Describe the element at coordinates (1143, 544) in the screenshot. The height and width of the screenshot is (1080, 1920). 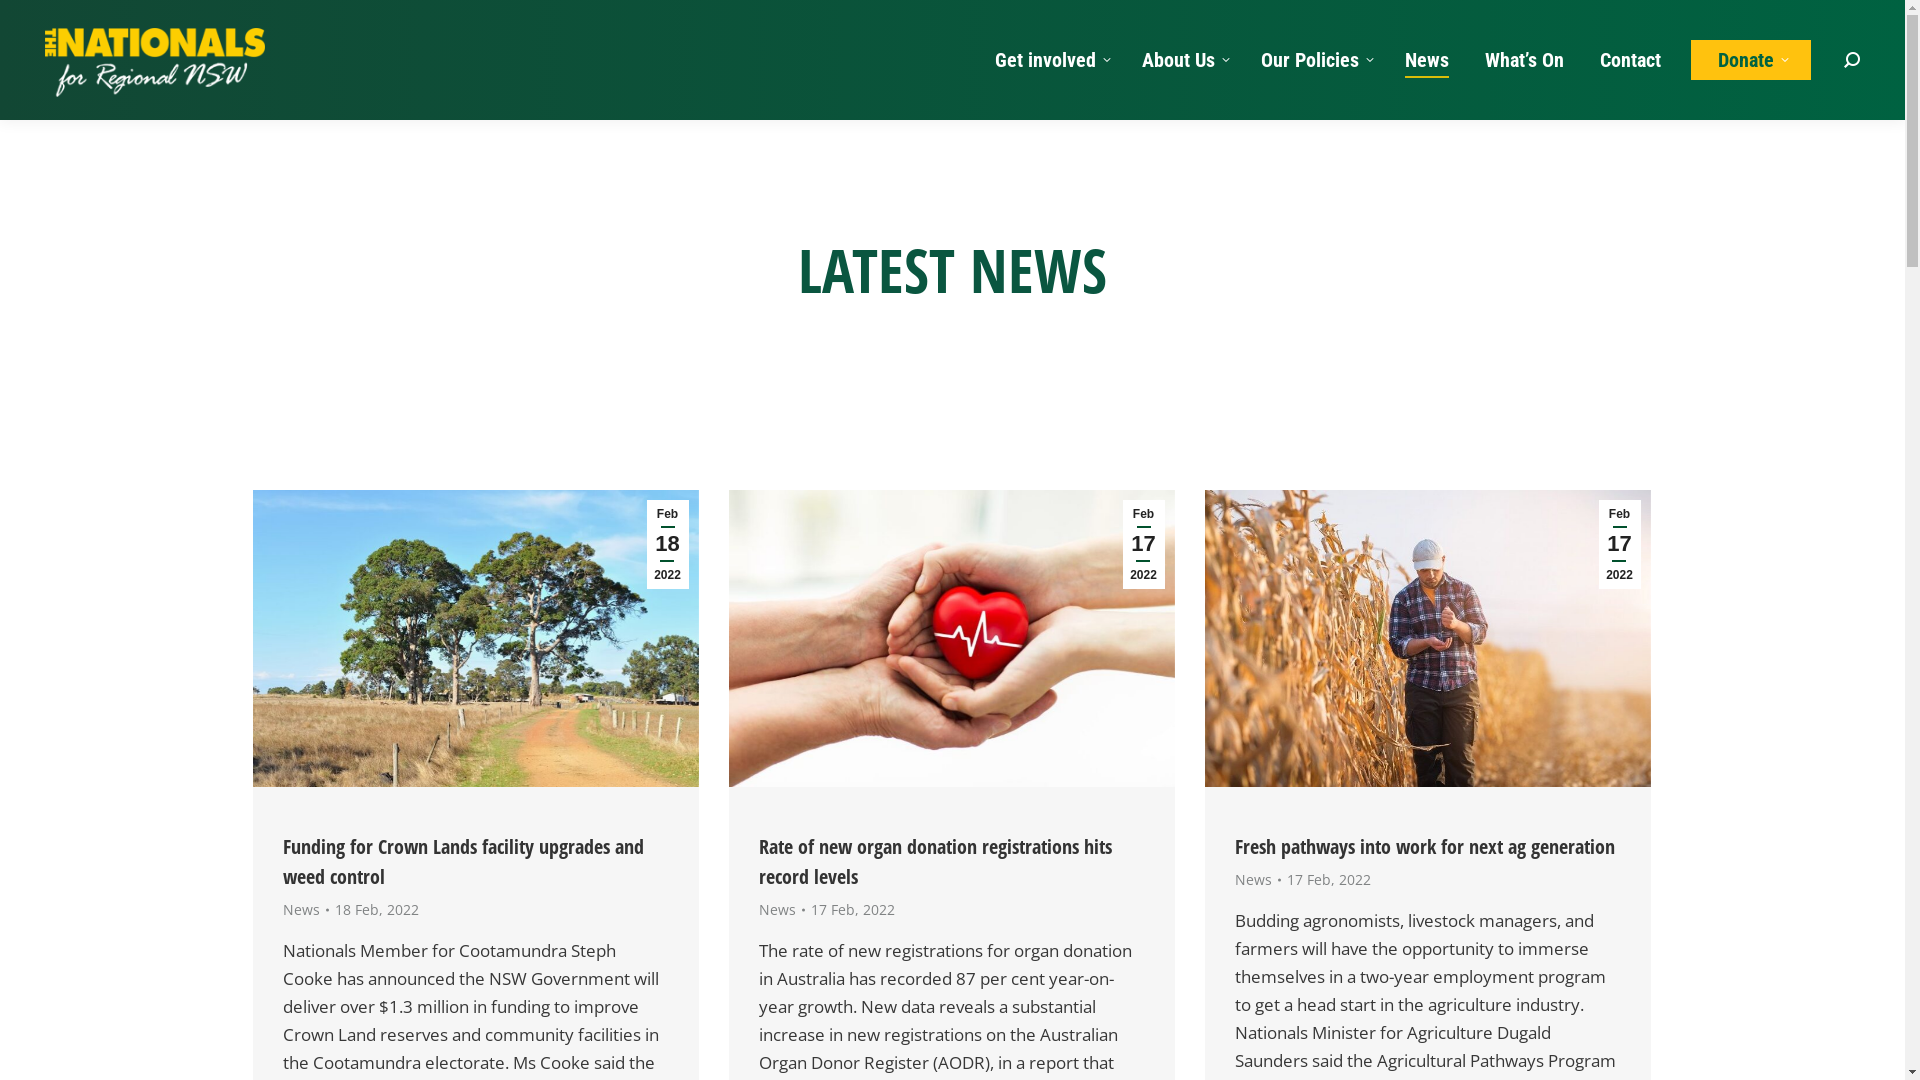
I see `Feb
17
2022` at that location.